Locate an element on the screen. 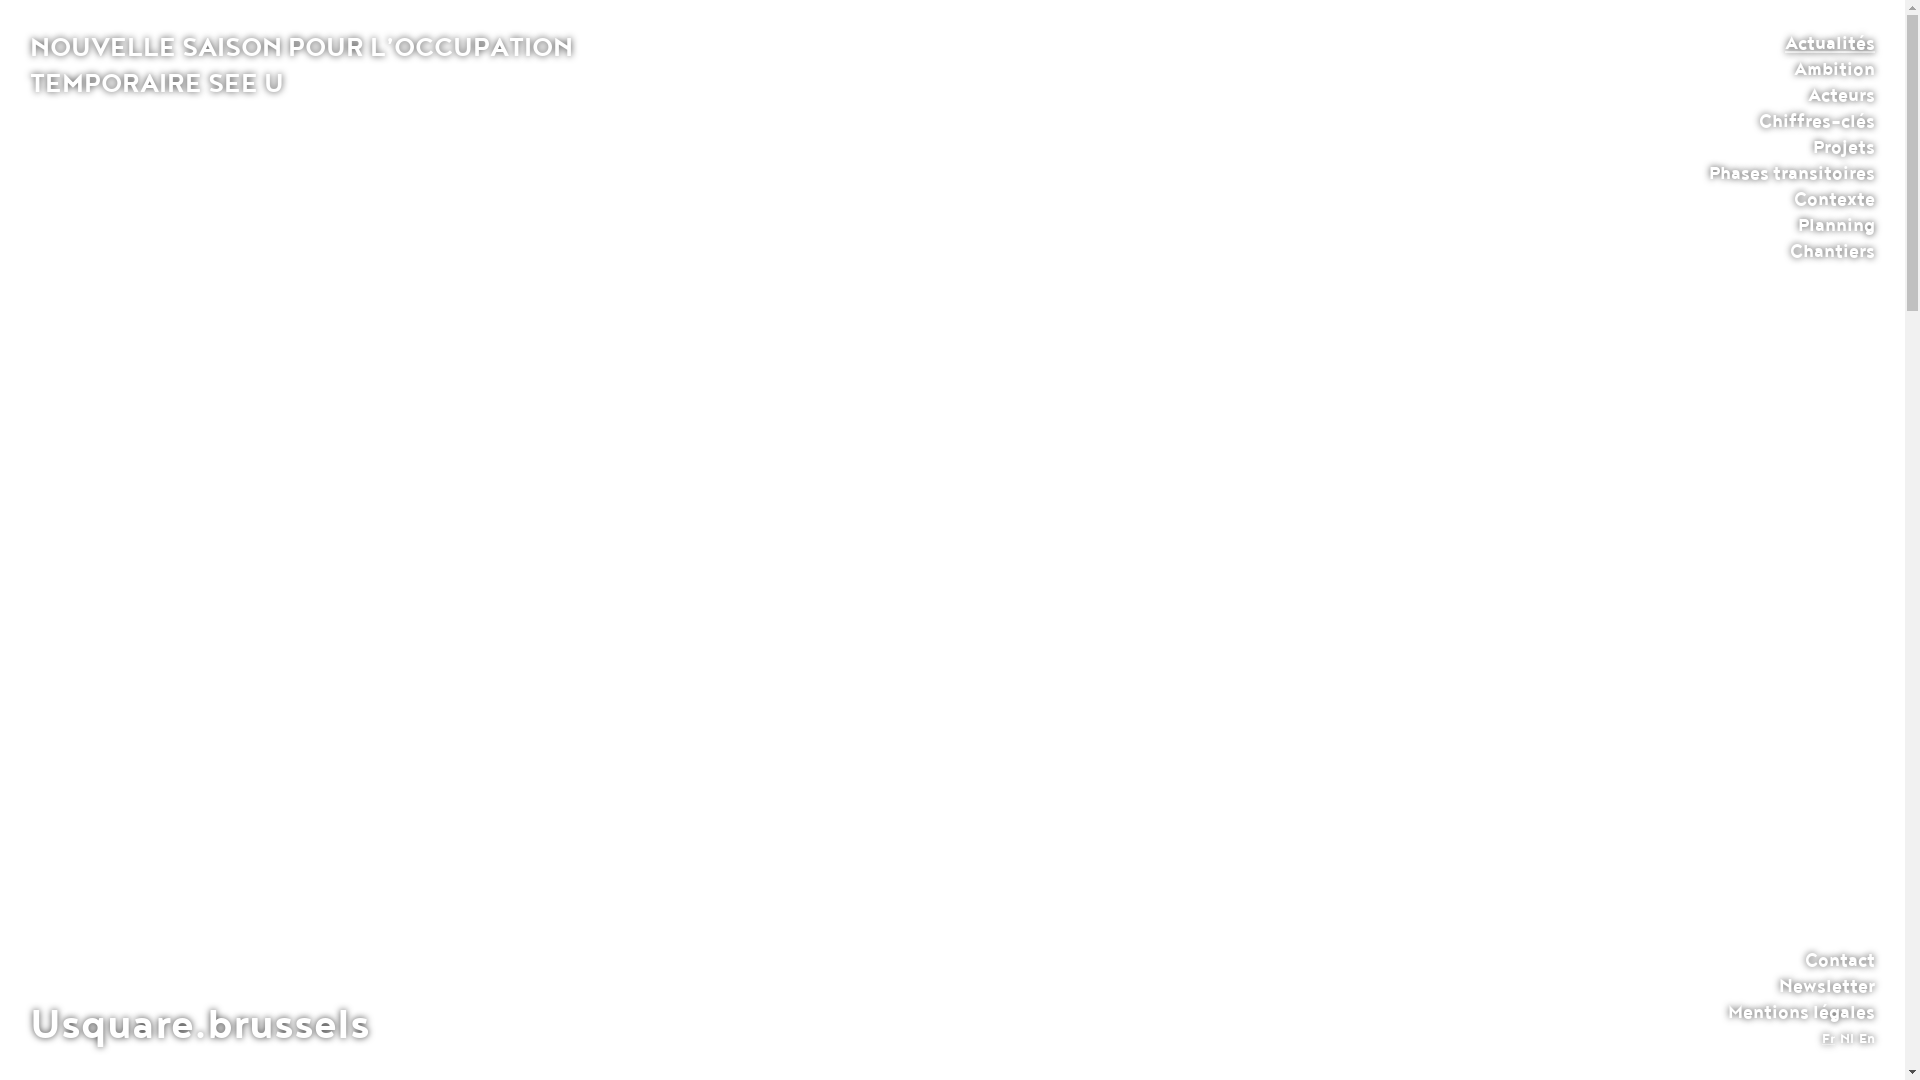 This screenshot has width=1920, height=1080. Phases transitoires is located at coordinates (1792, 173).